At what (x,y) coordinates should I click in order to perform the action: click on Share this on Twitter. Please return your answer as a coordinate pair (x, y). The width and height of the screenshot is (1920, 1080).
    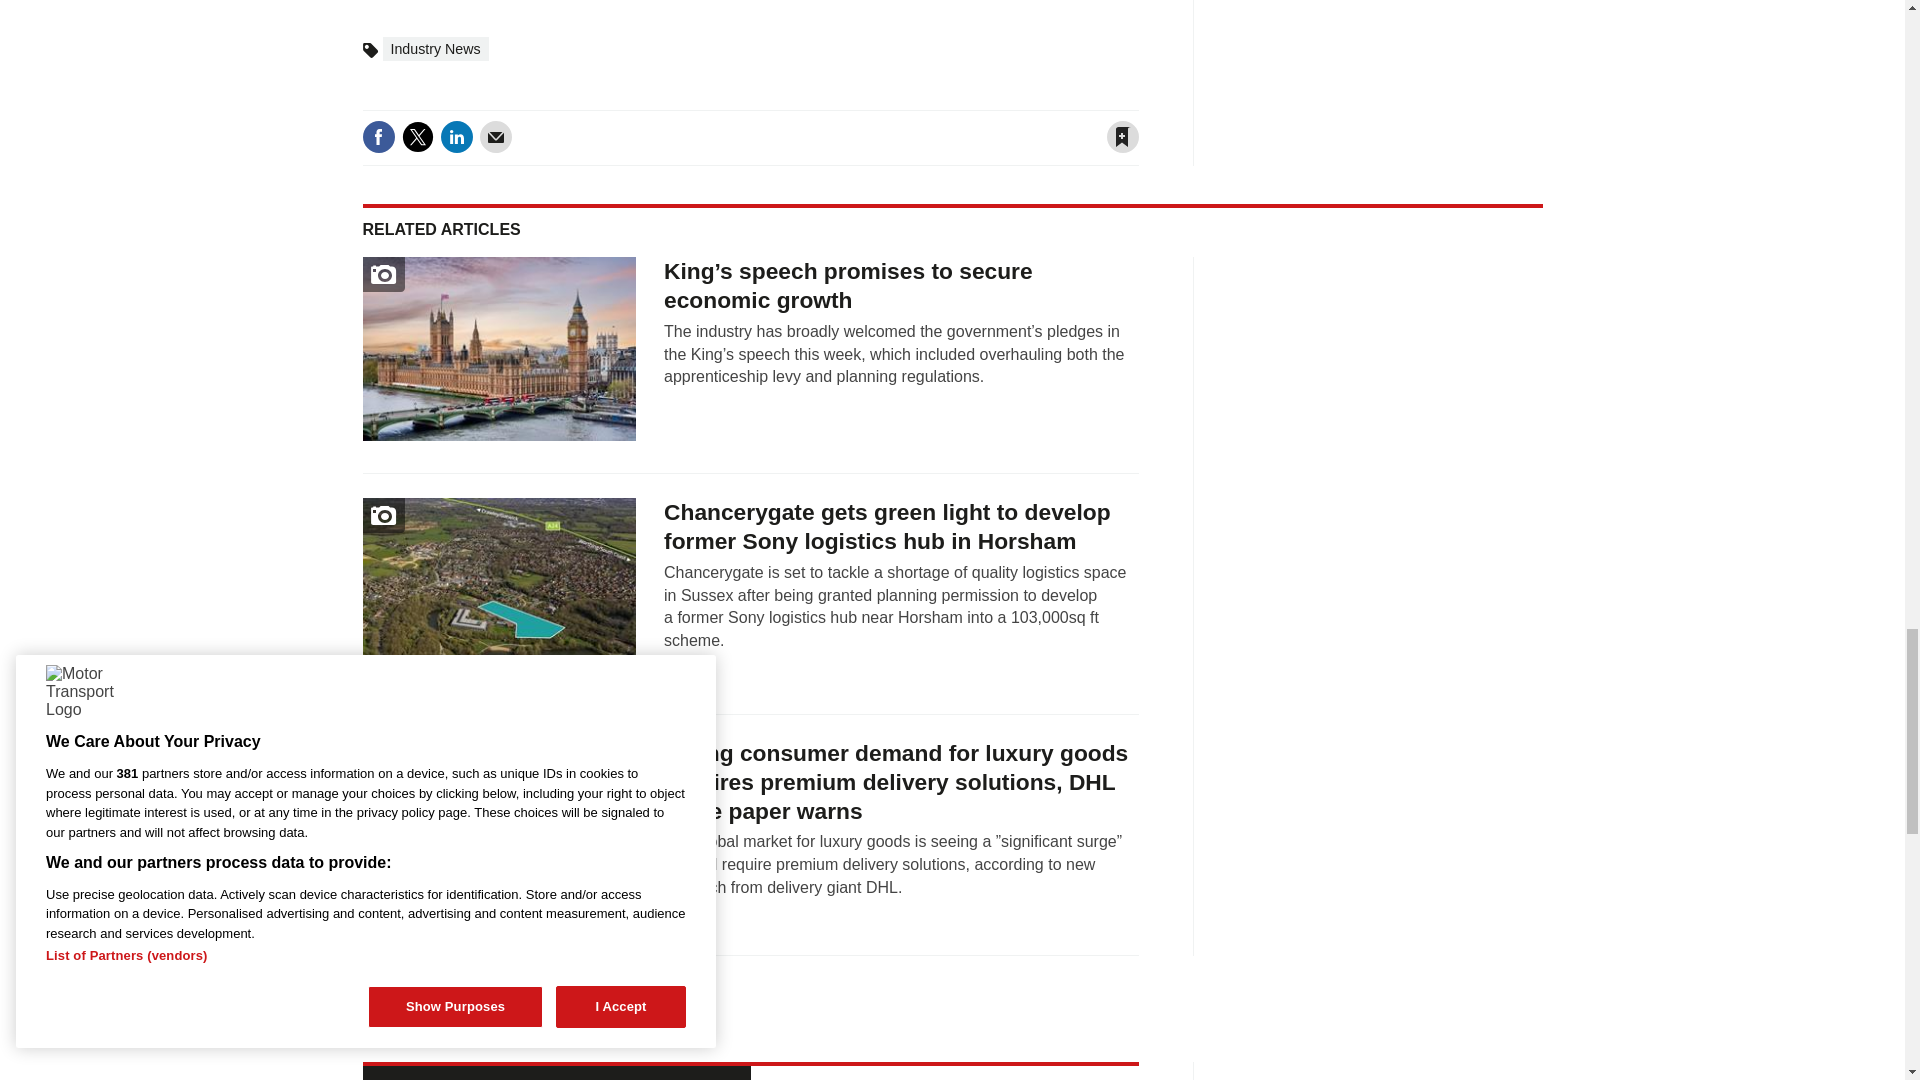
    Looking at the image, I should click on (417, 136).